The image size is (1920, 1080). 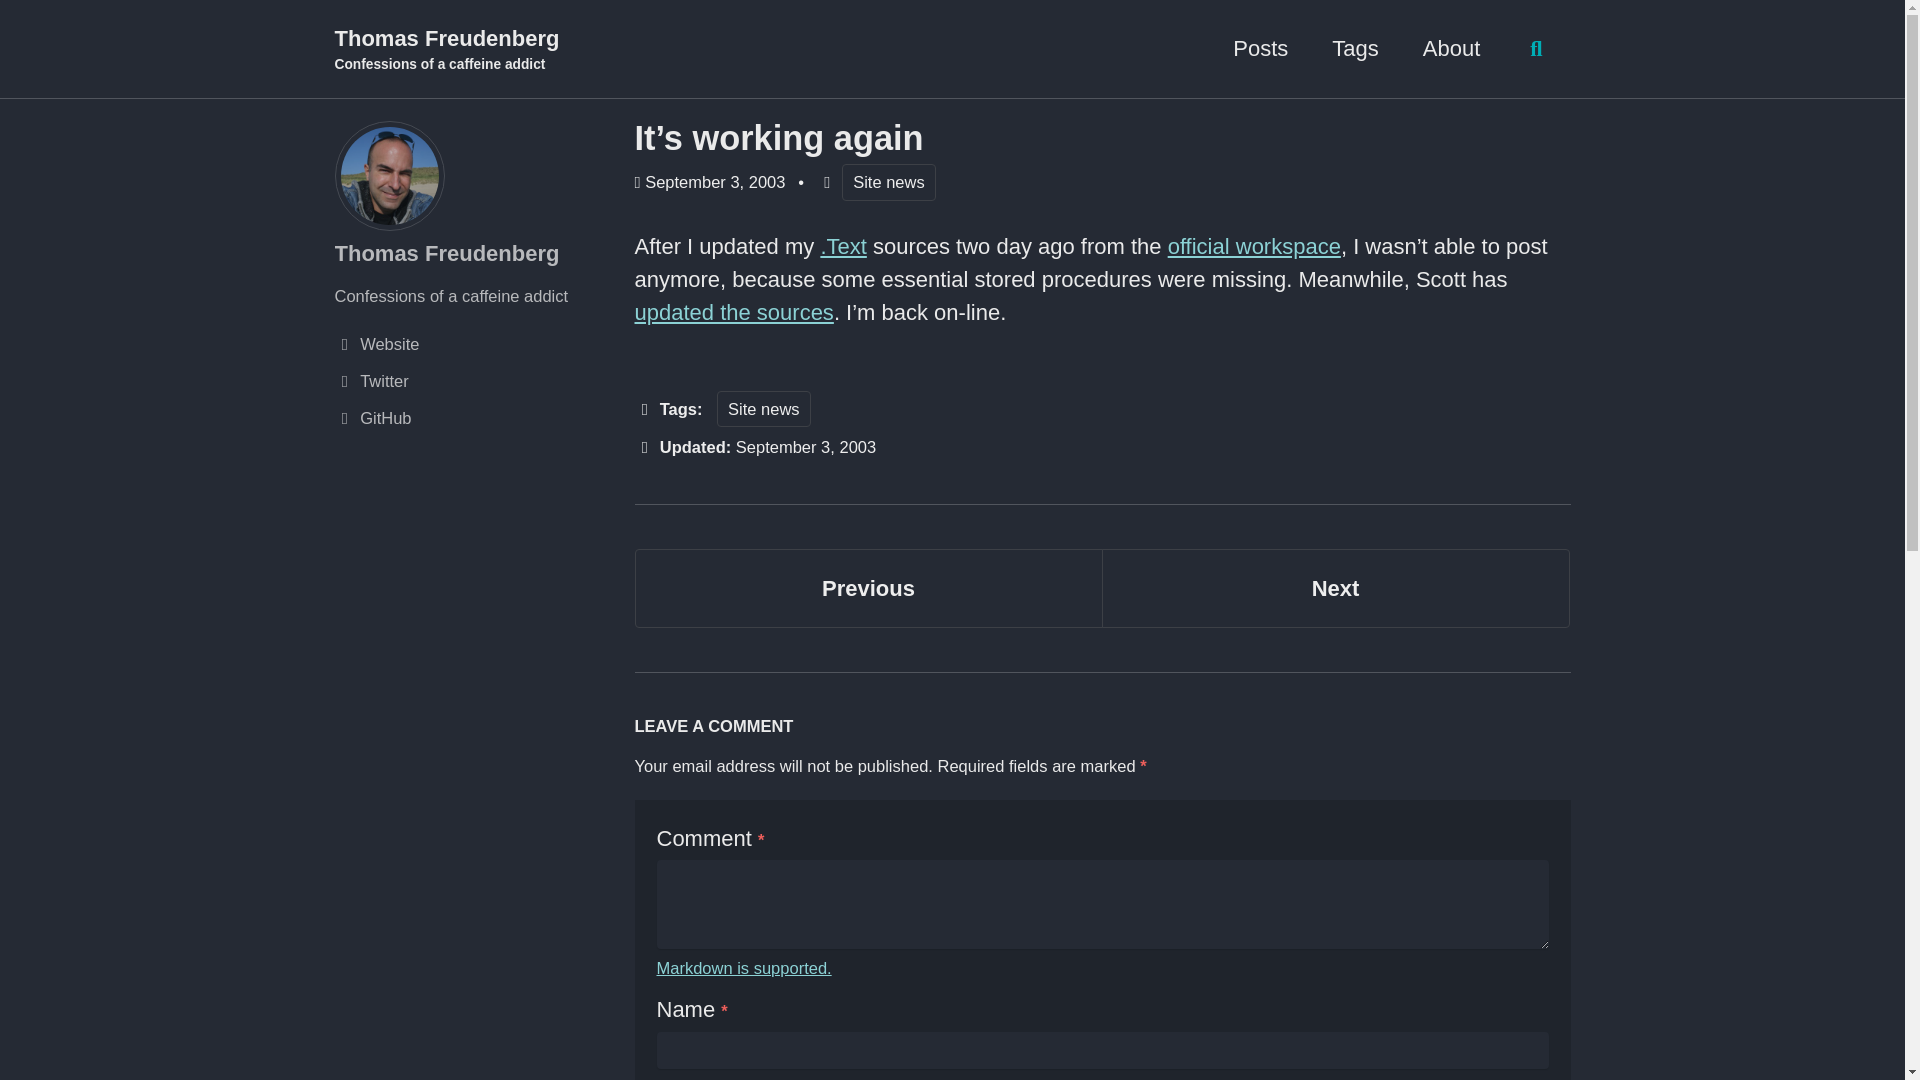 I want to click on Markdown is supported., so click(x=1536, y=49).